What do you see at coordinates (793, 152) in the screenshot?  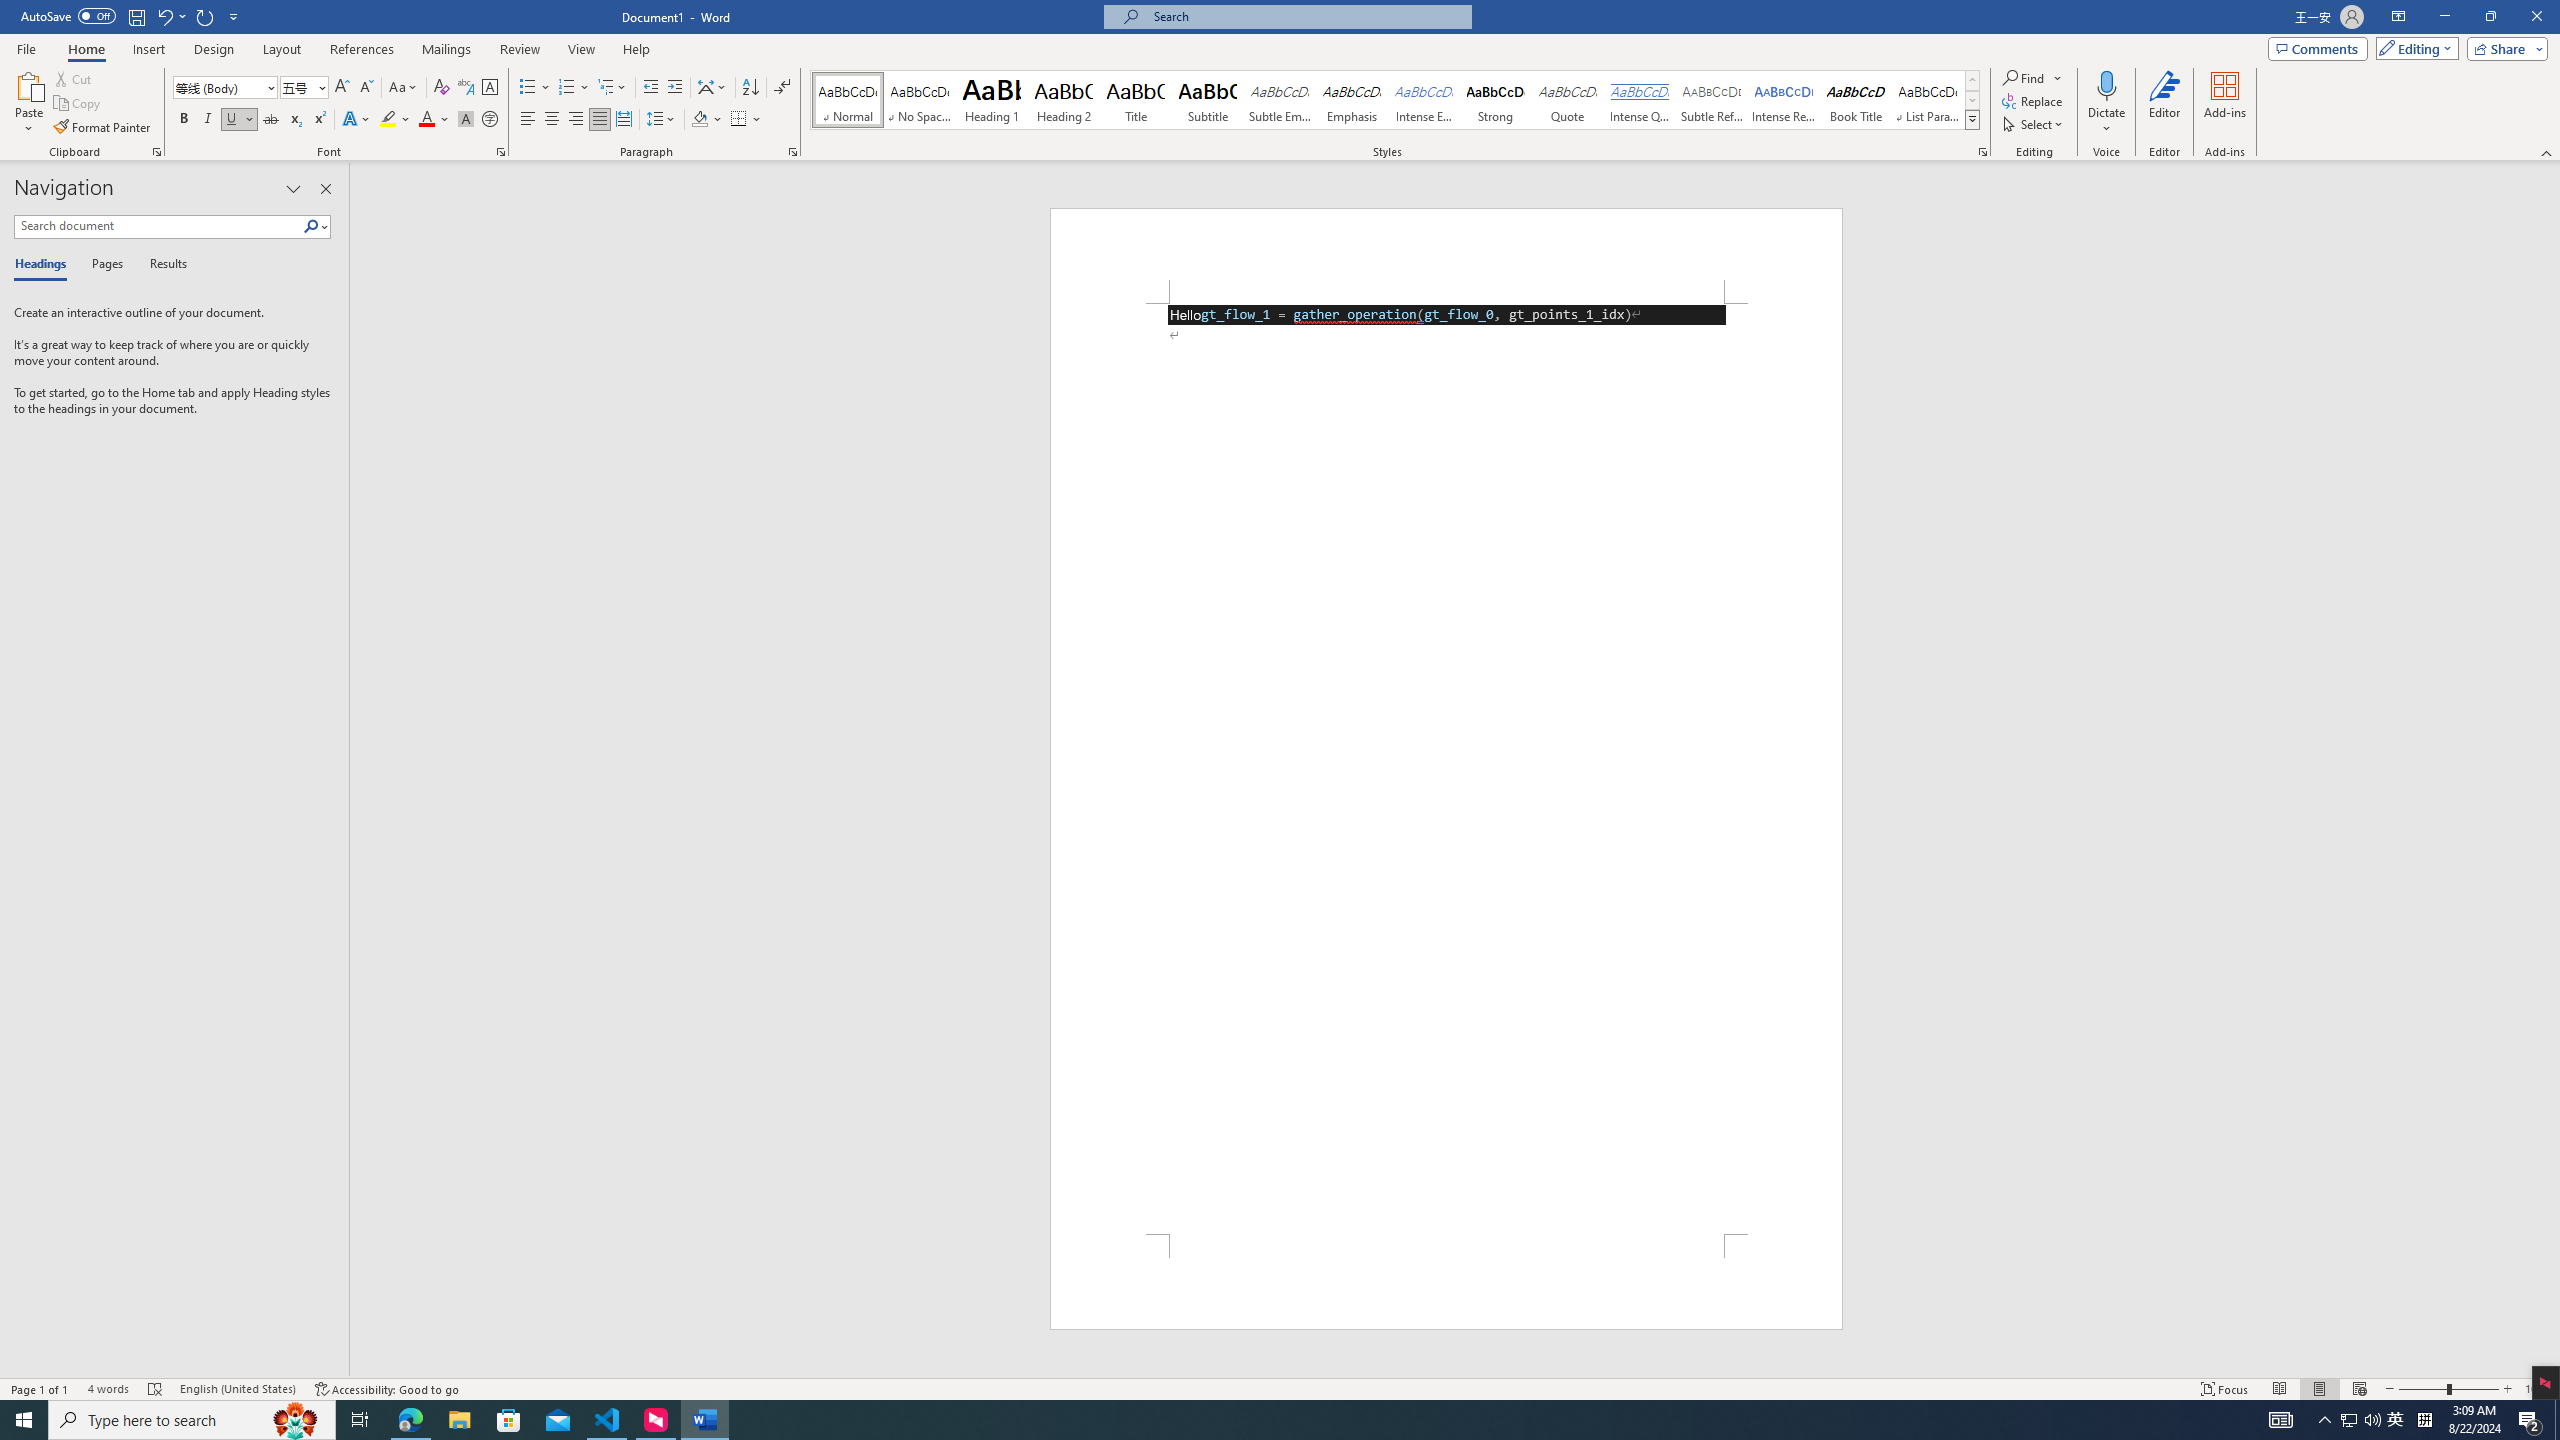 I see `Paragraph...` at bounding box center [793, 152].